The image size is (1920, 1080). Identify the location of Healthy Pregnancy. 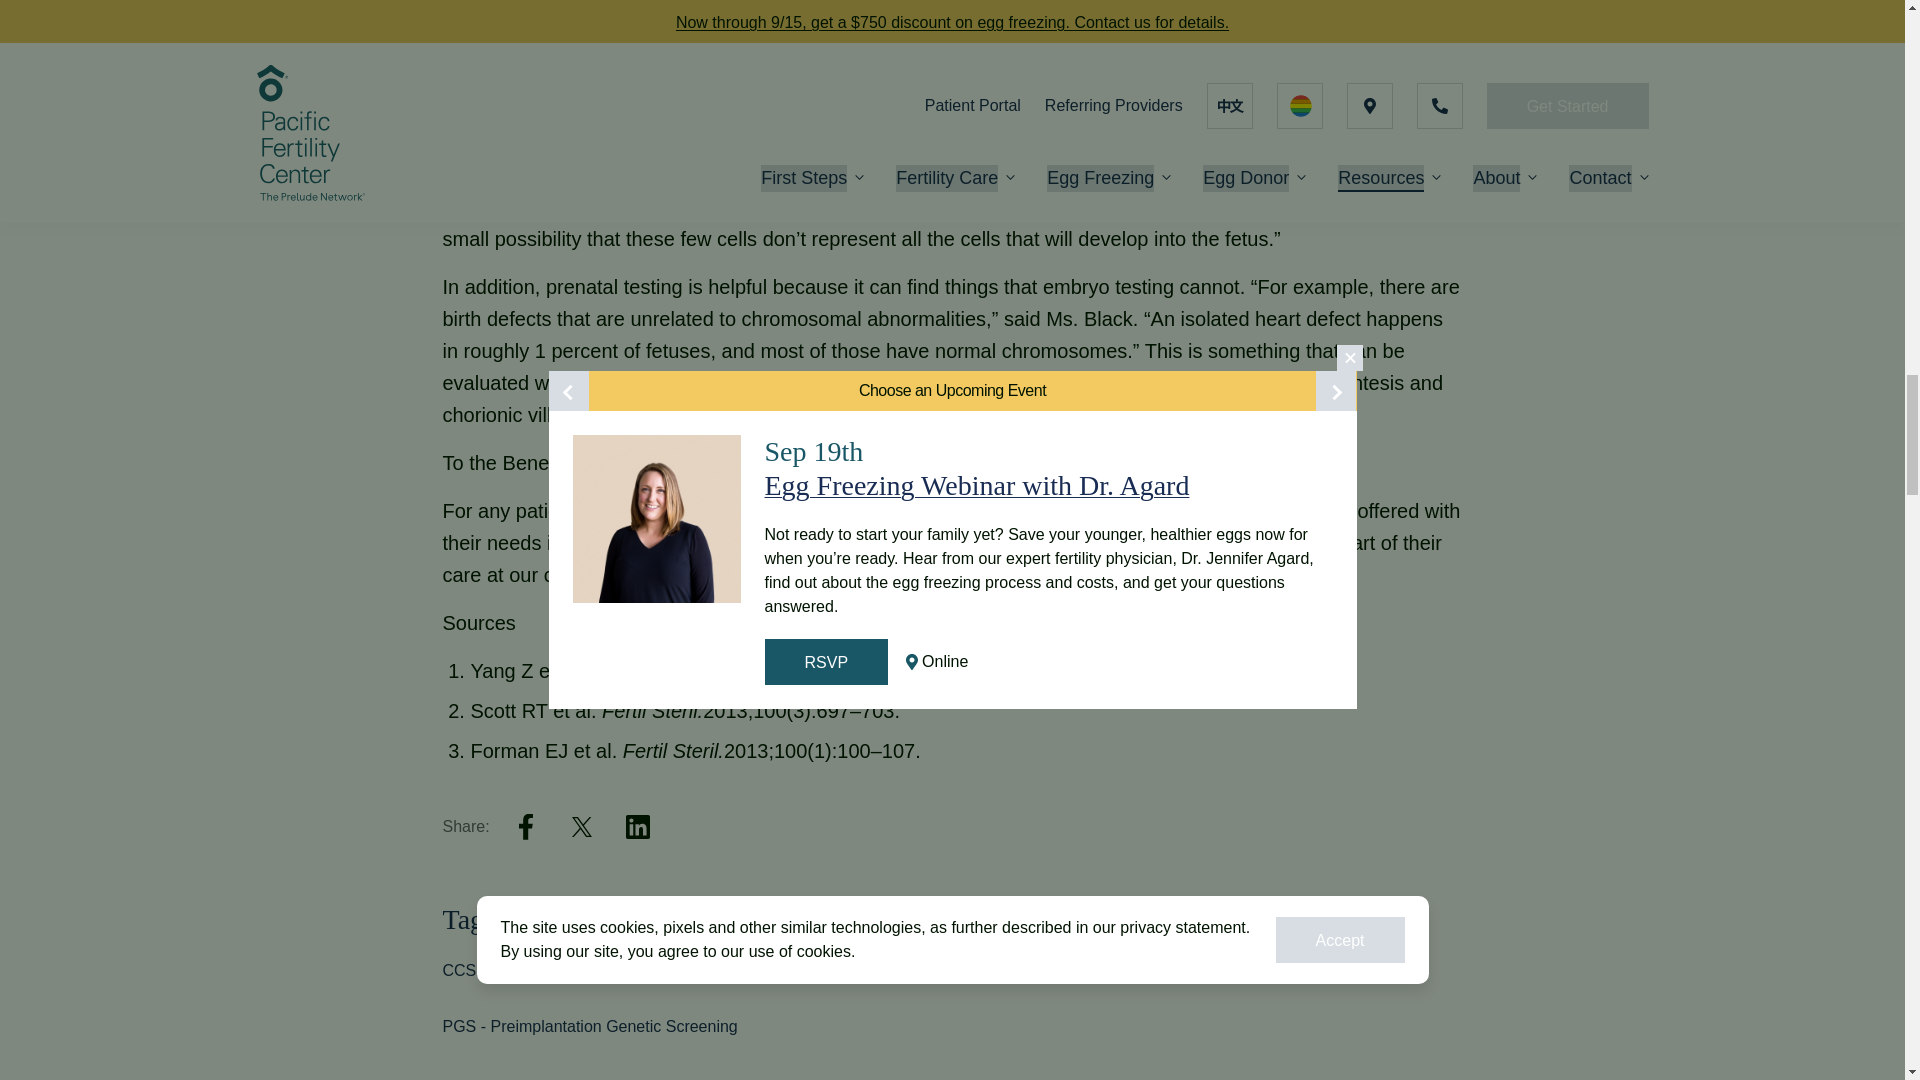
(1026, 970).